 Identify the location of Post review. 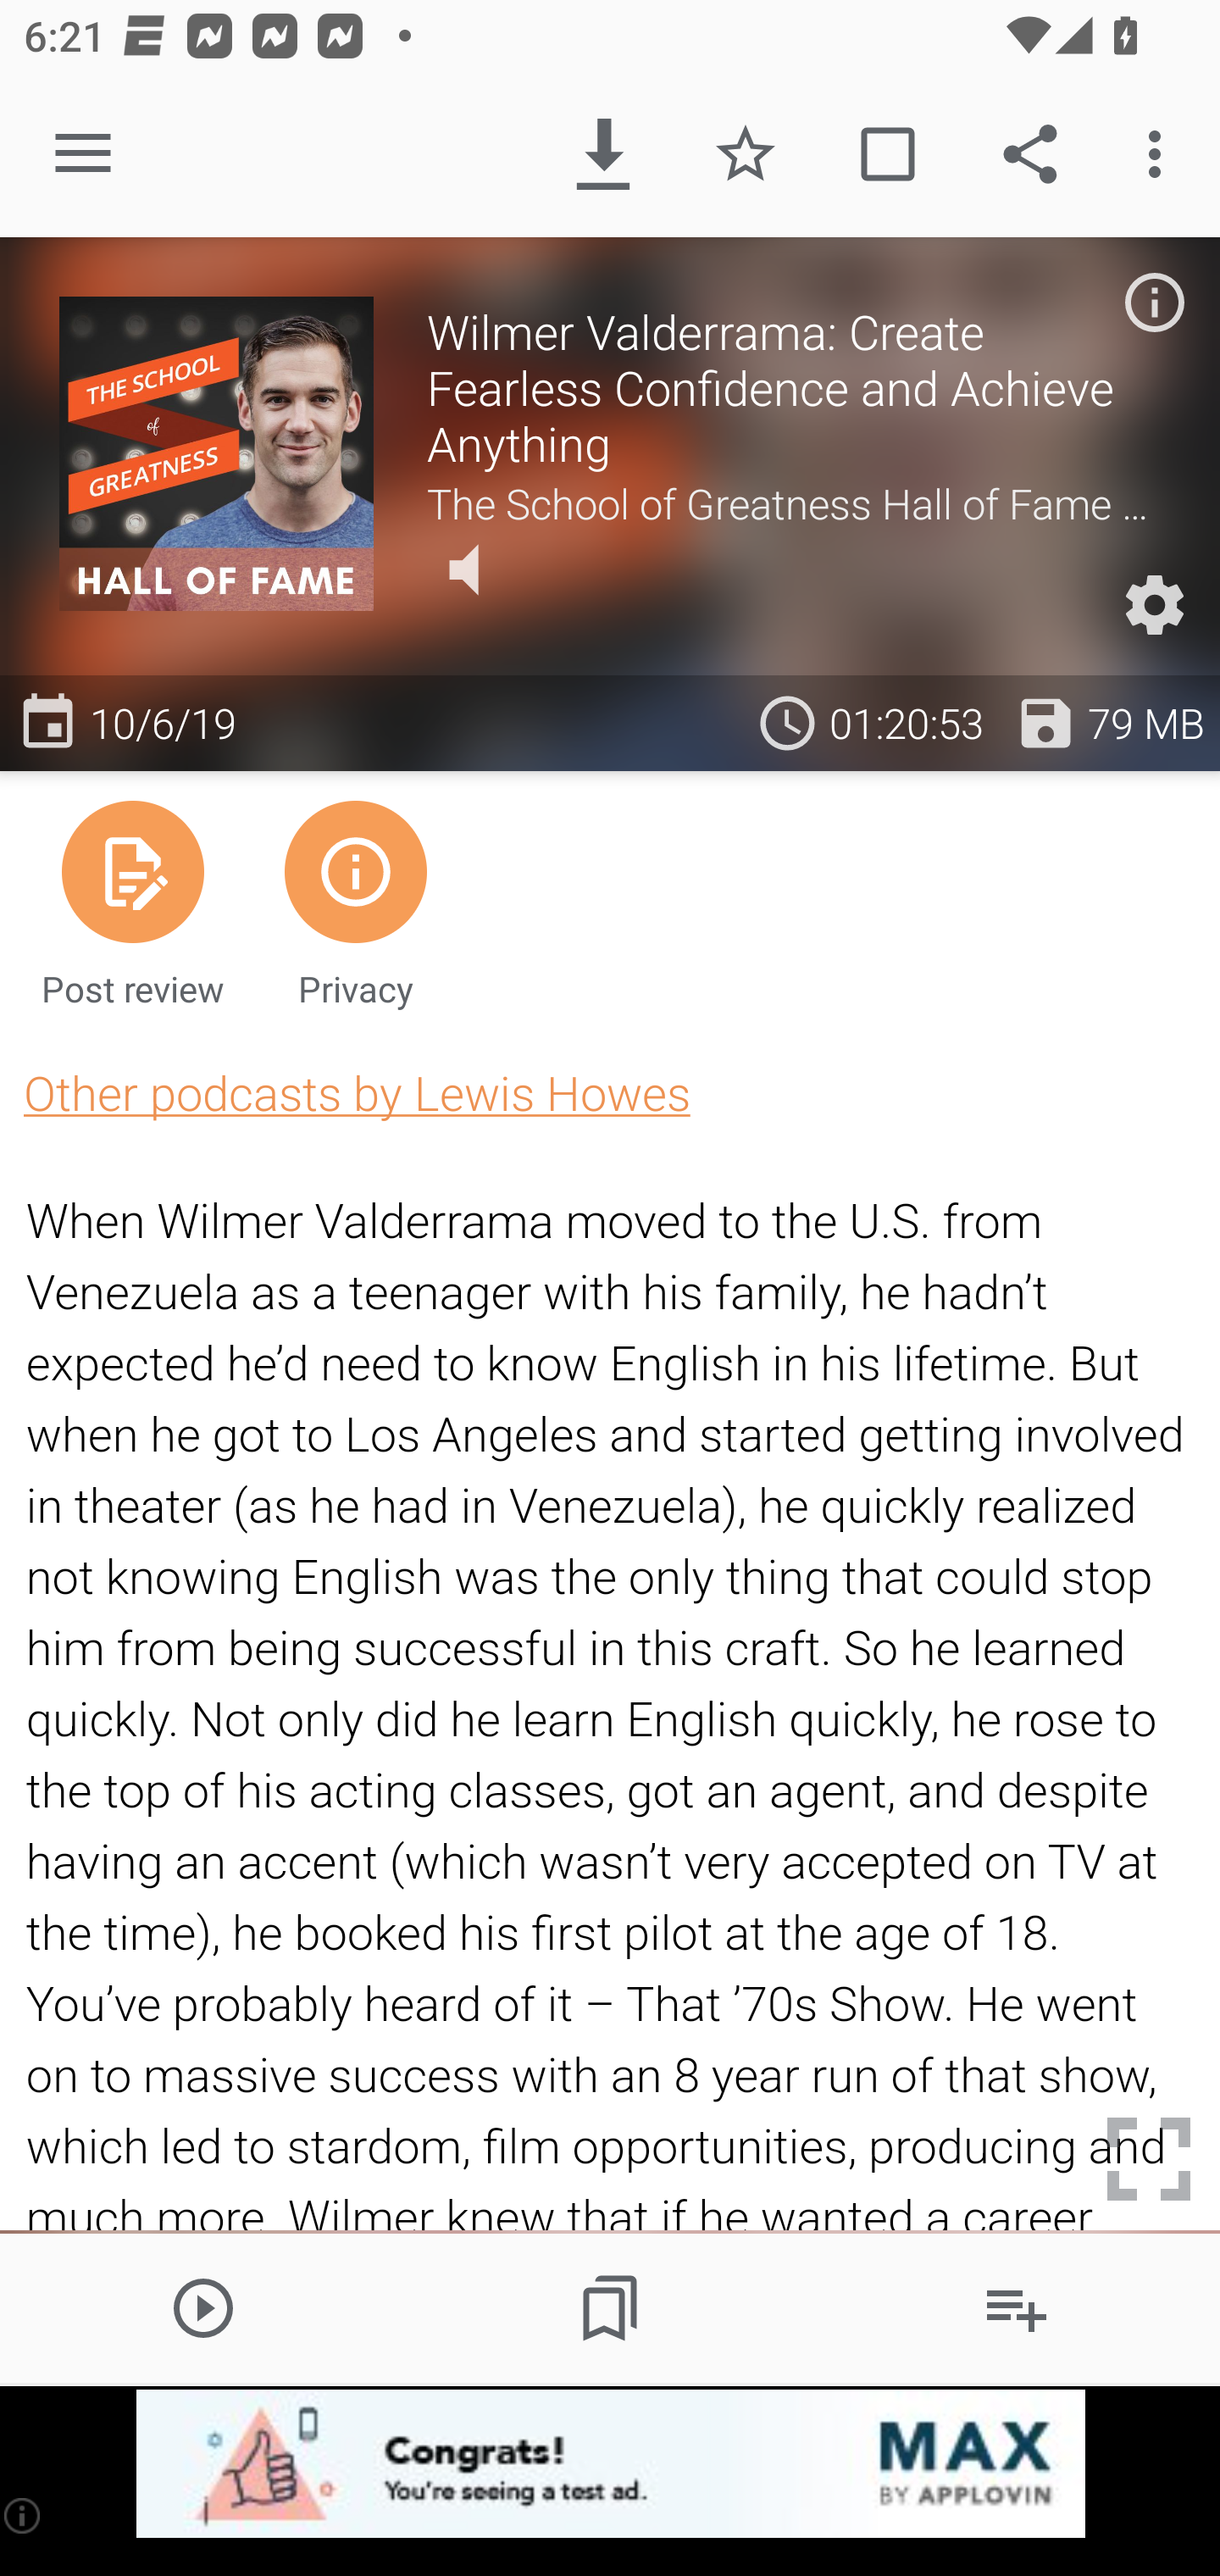
(133, 902).